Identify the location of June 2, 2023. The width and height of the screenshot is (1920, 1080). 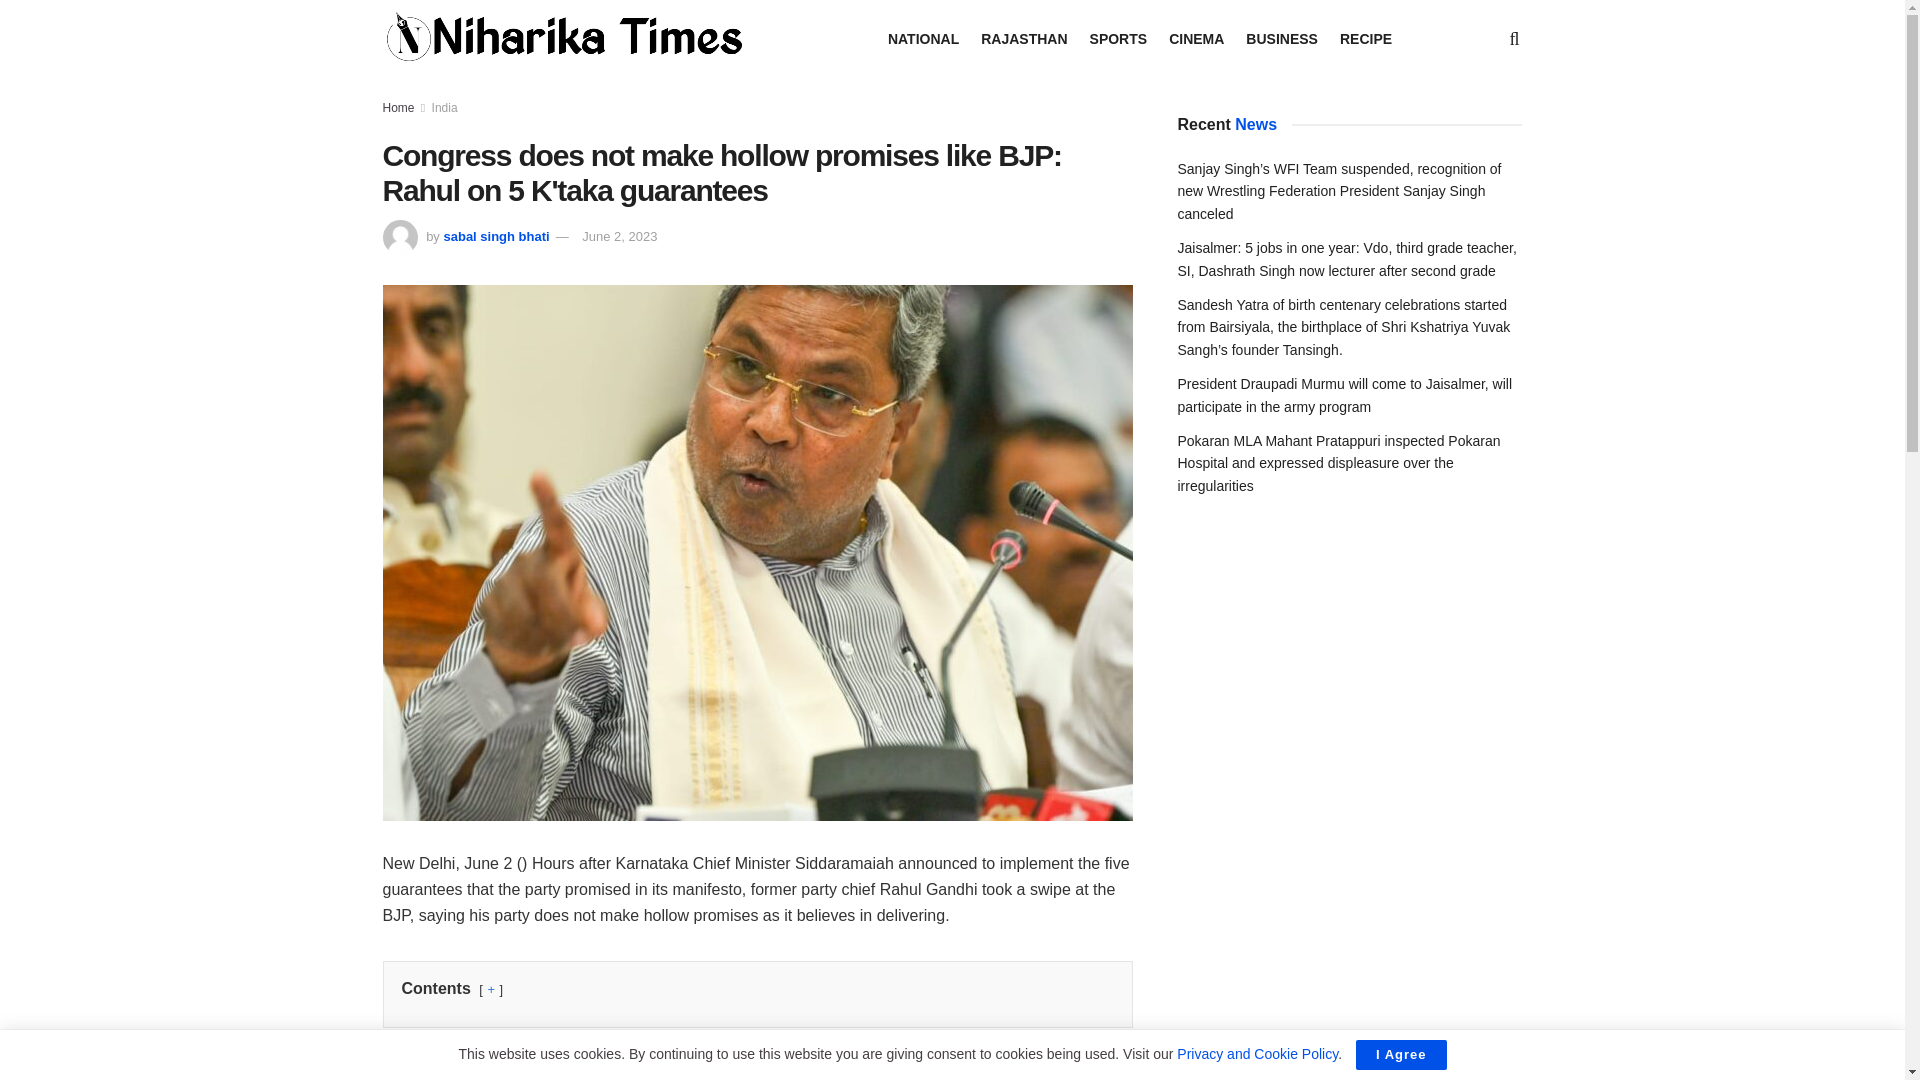
(618, 236).